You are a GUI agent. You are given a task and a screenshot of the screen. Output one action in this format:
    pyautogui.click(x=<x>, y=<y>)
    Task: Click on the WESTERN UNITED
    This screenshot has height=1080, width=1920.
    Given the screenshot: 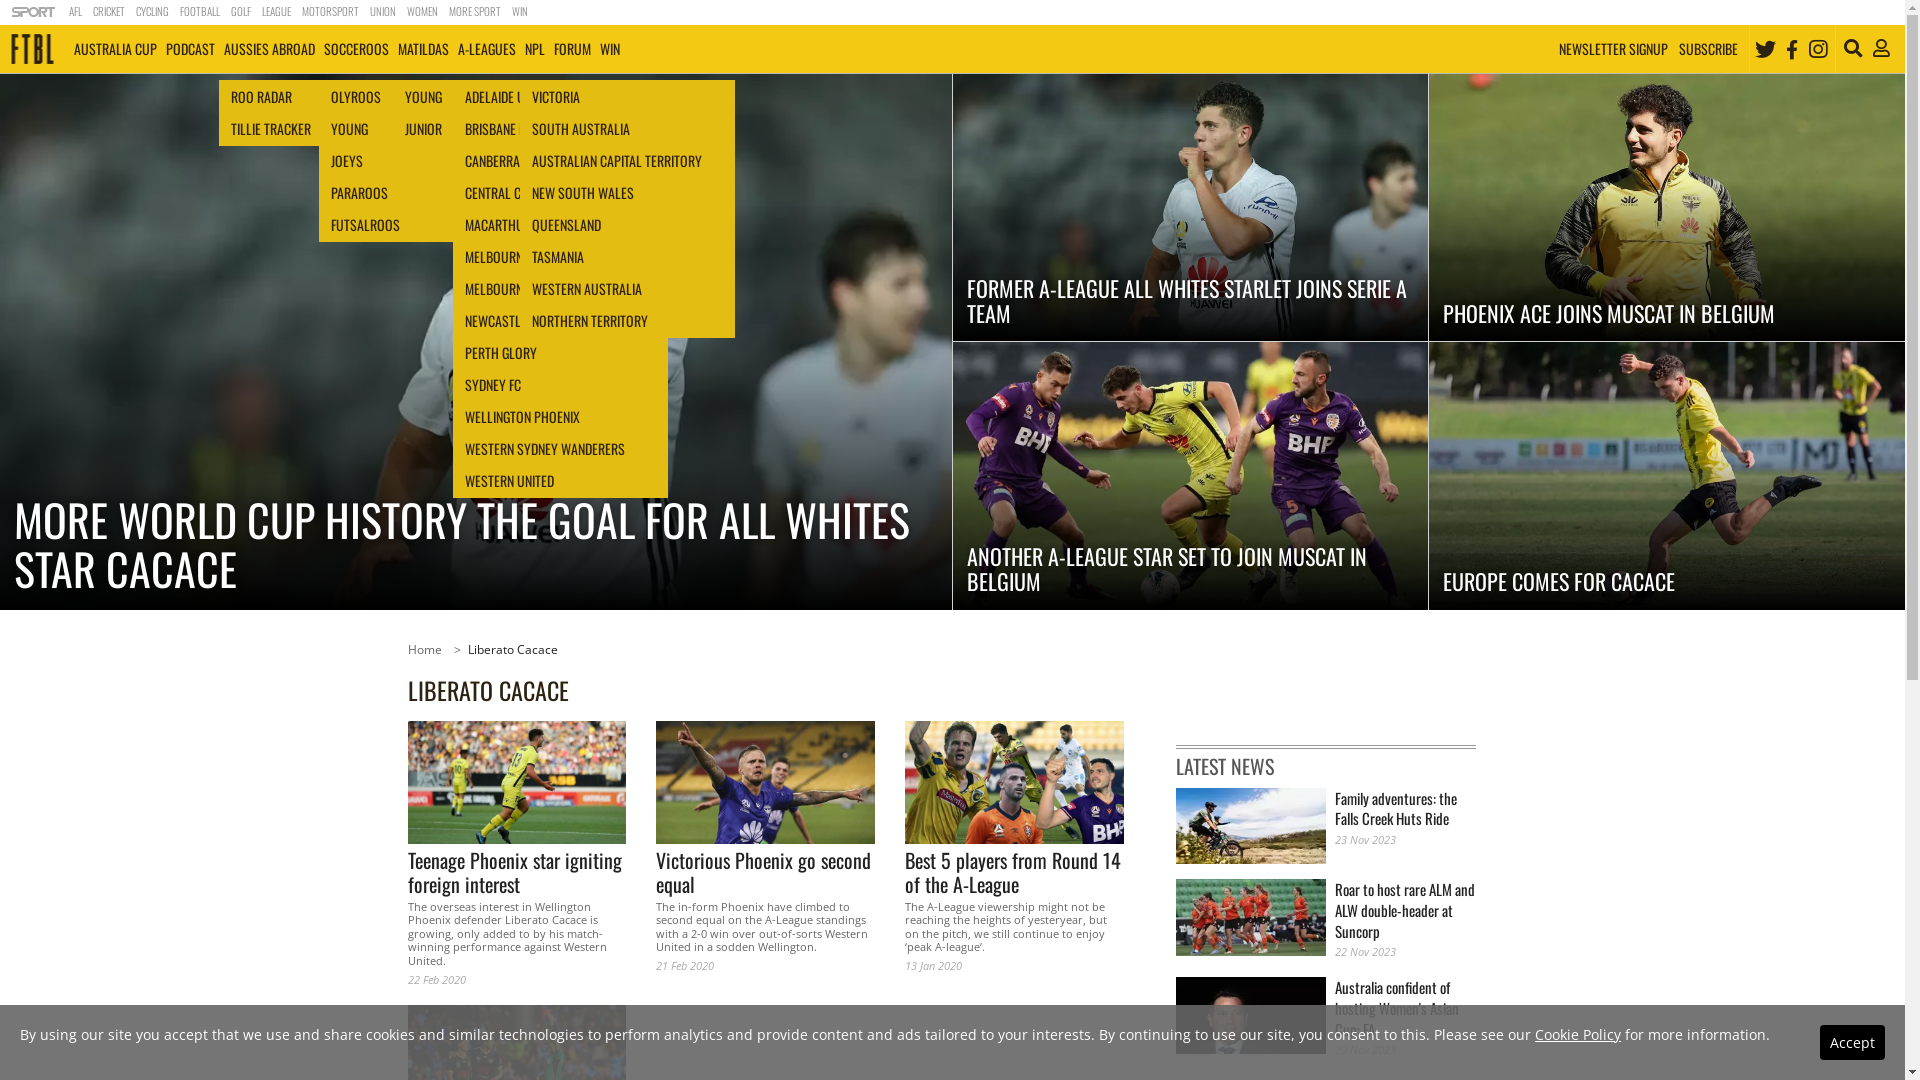 What is the action you would take?
    pyautogui.click(x=560, y=481)
    